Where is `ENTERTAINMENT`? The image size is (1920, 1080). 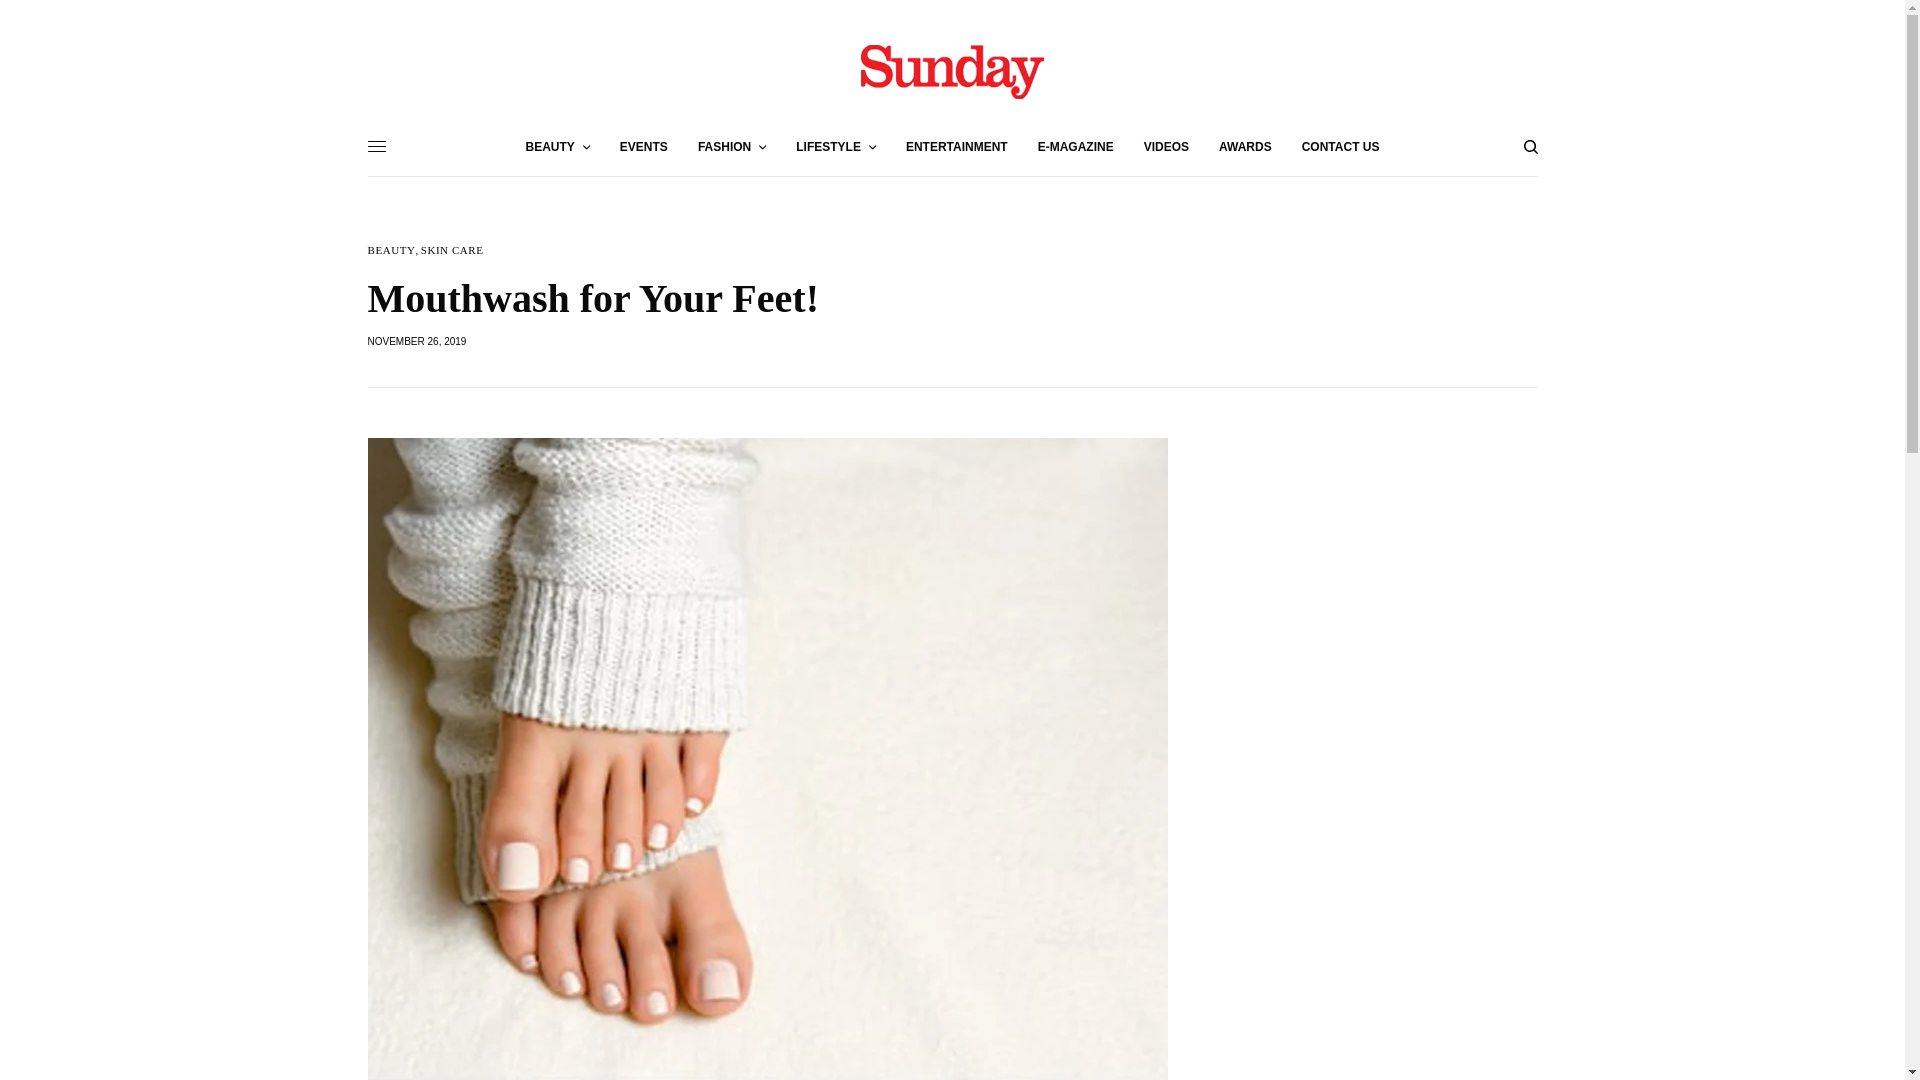 ENTERTAINMENT is located at coordinates (957, 146).